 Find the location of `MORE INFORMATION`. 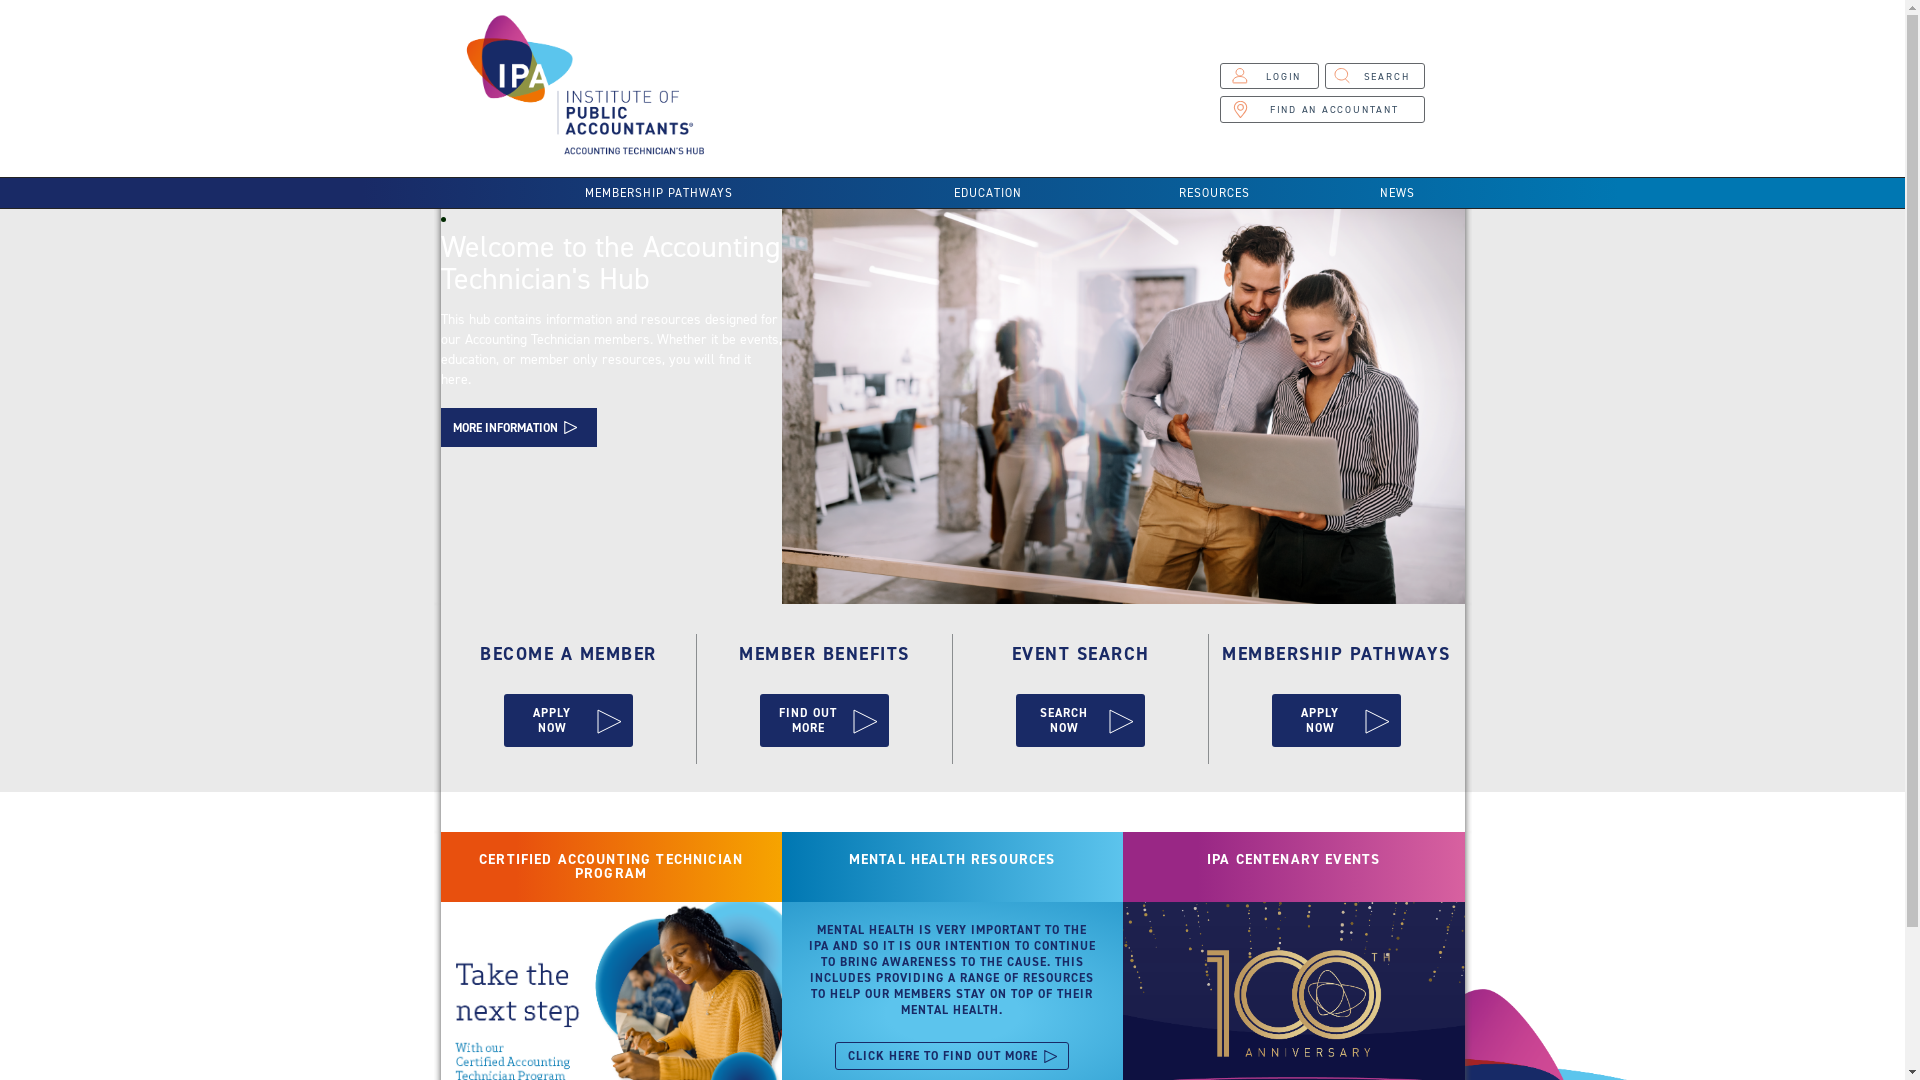

MORE INFORMATION is located at coordinates (518, 427).